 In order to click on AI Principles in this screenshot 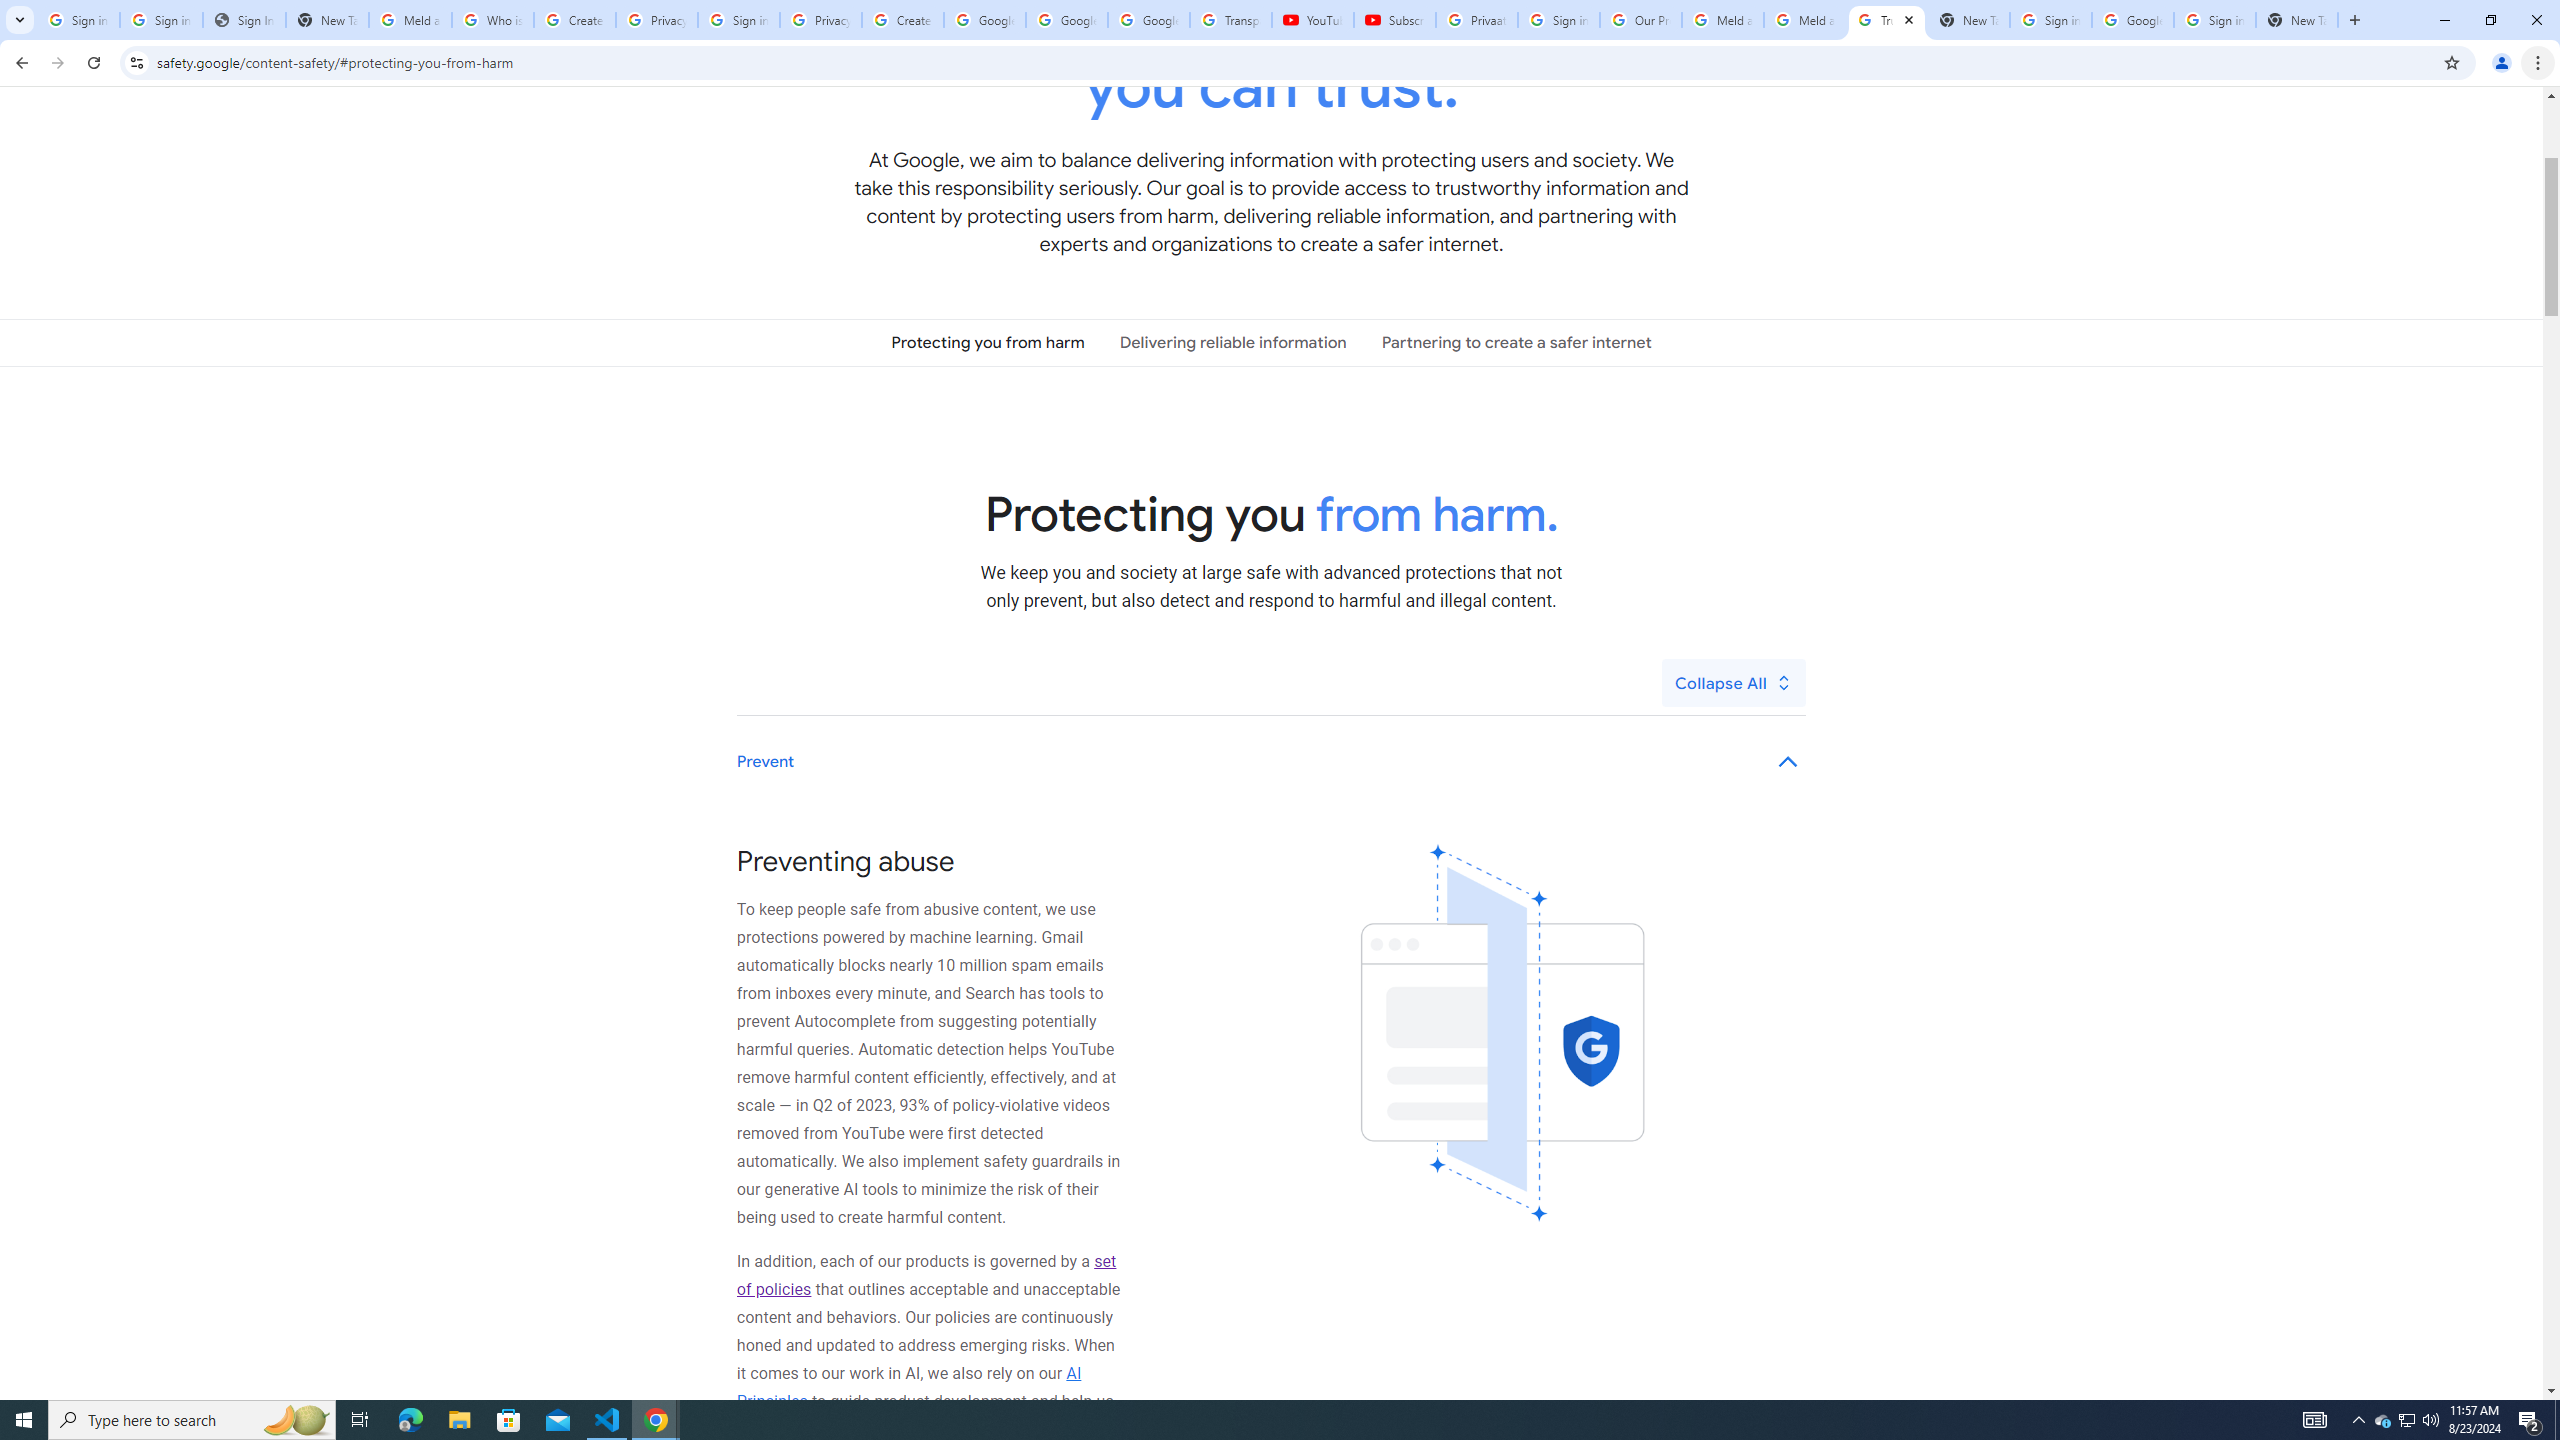, I will do `click(910, 1387)`.